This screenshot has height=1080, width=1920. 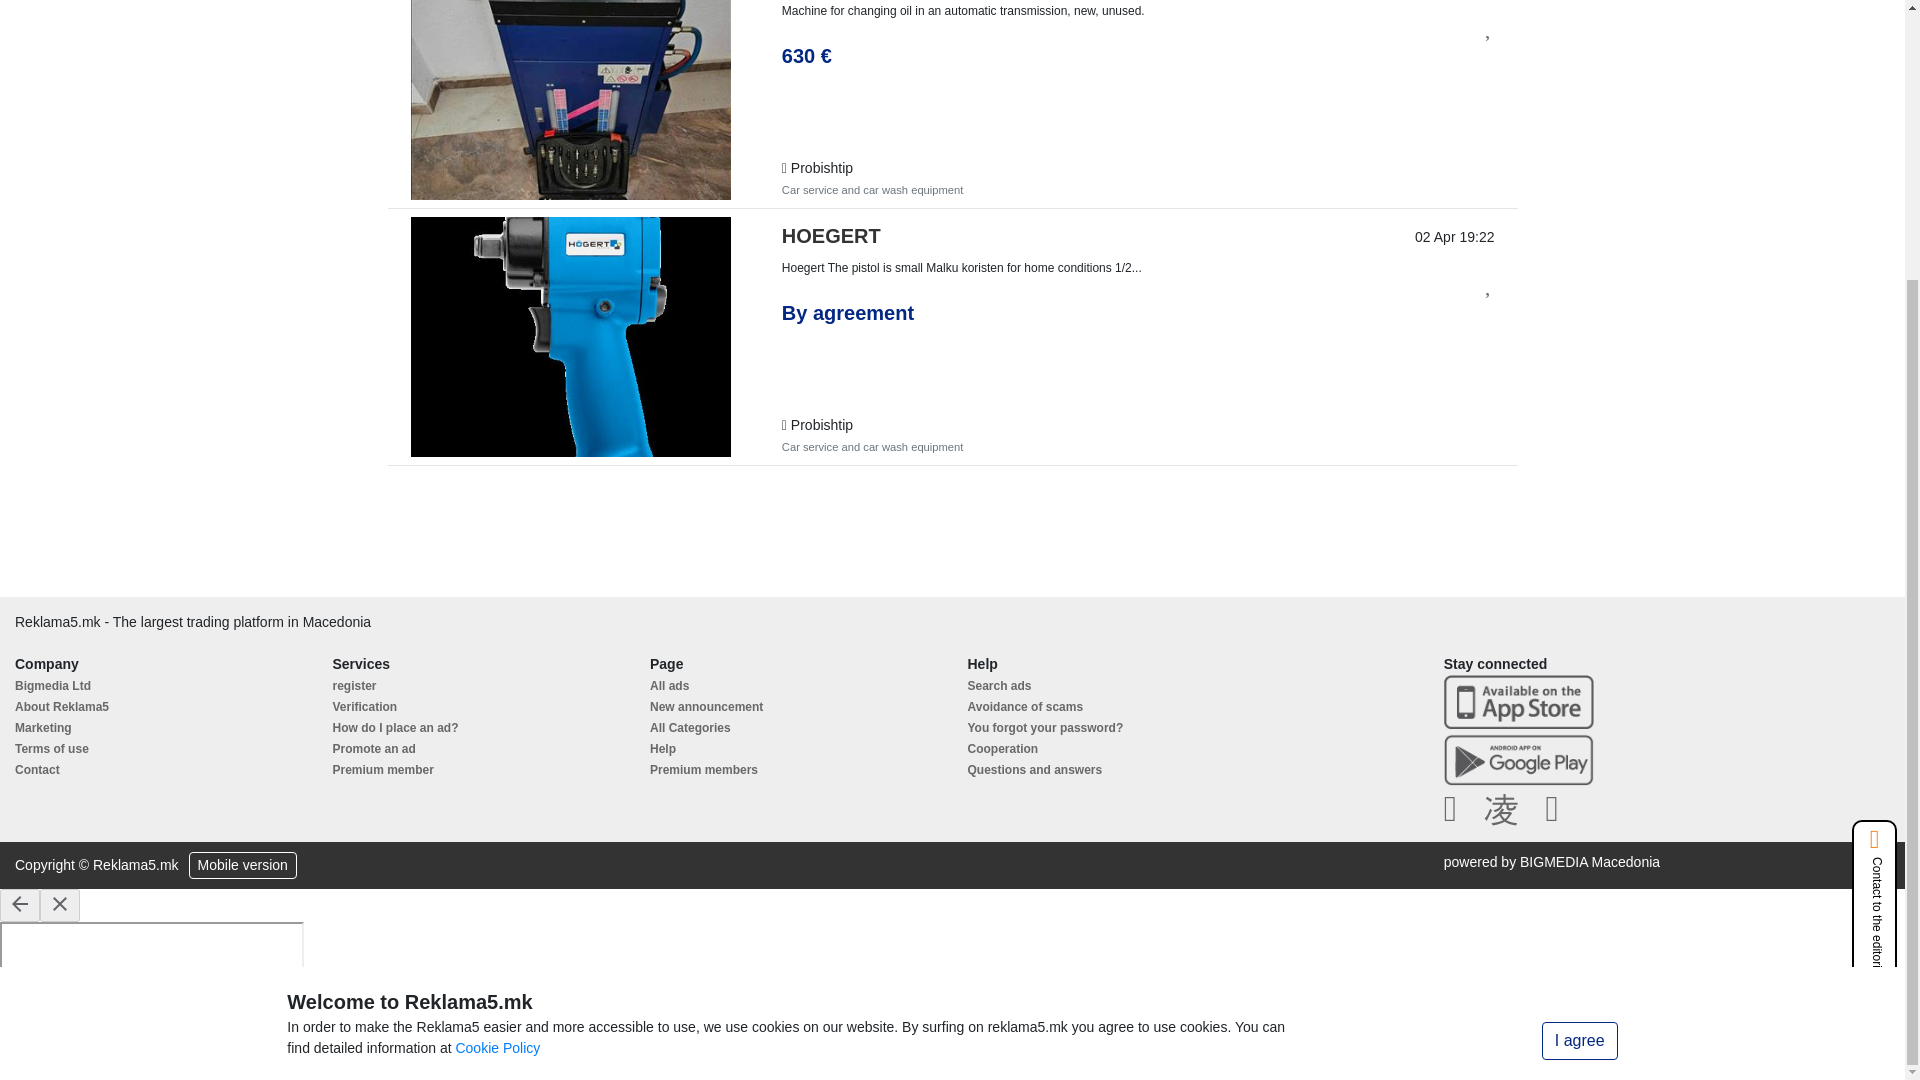 What do you see at coordinates (1672, 740) in the screenshot?
I see `Advertisement` at bounding box center [1672, 740].